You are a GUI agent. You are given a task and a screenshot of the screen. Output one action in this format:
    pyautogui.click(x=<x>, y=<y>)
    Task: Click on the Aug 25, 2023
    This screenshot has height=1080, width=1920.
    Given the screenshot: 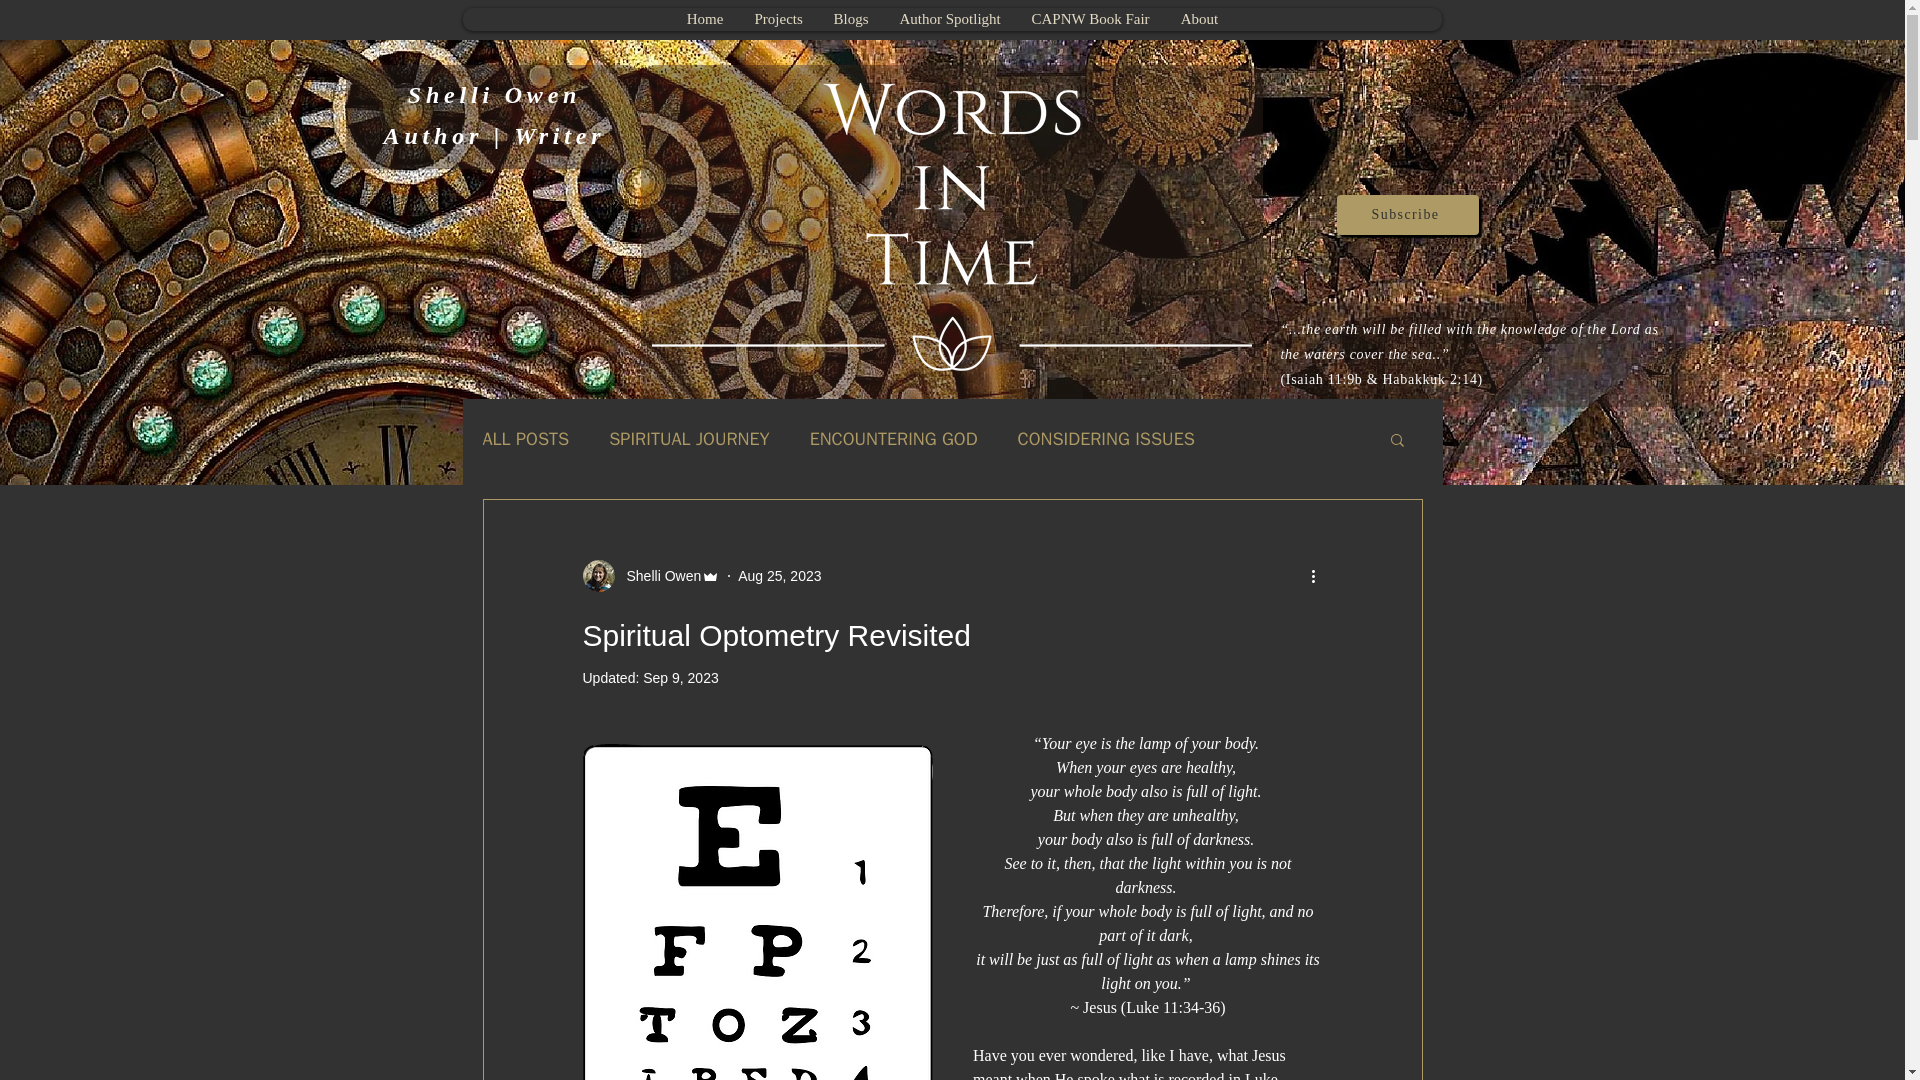 What is the action you would take?
    pyautogui.click(x=779, y=576)
    